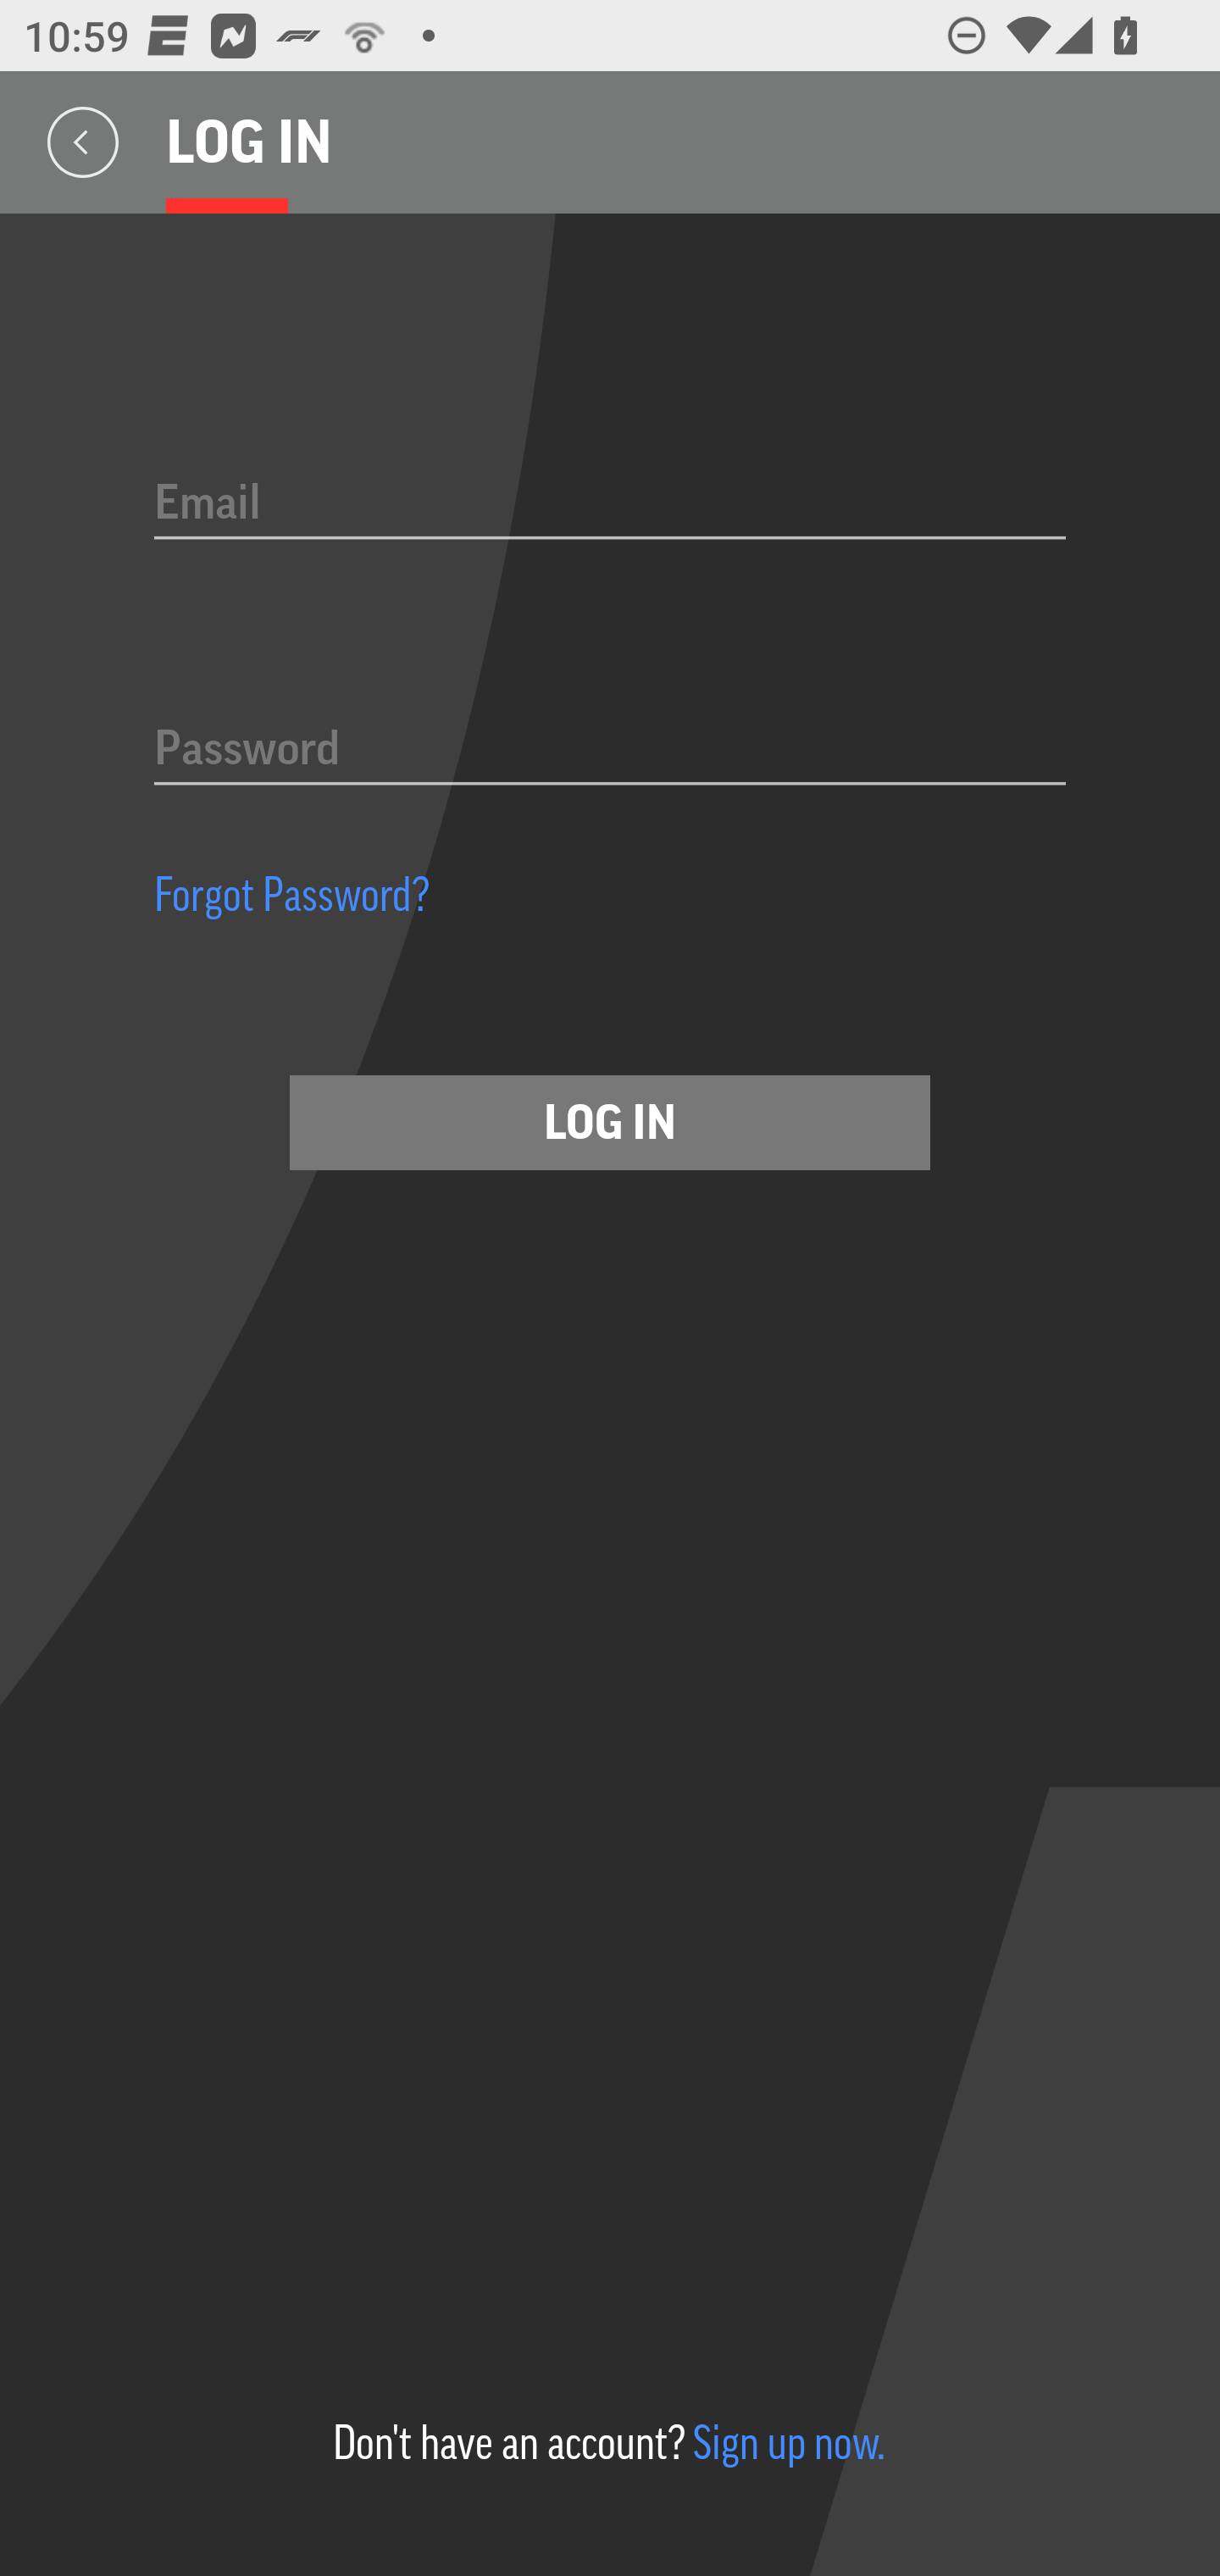 This screenshot has width=1220, height=2576. Describe the element at coordinates (610, 1122) in the screenshot. I see `LOG IN` at that location.